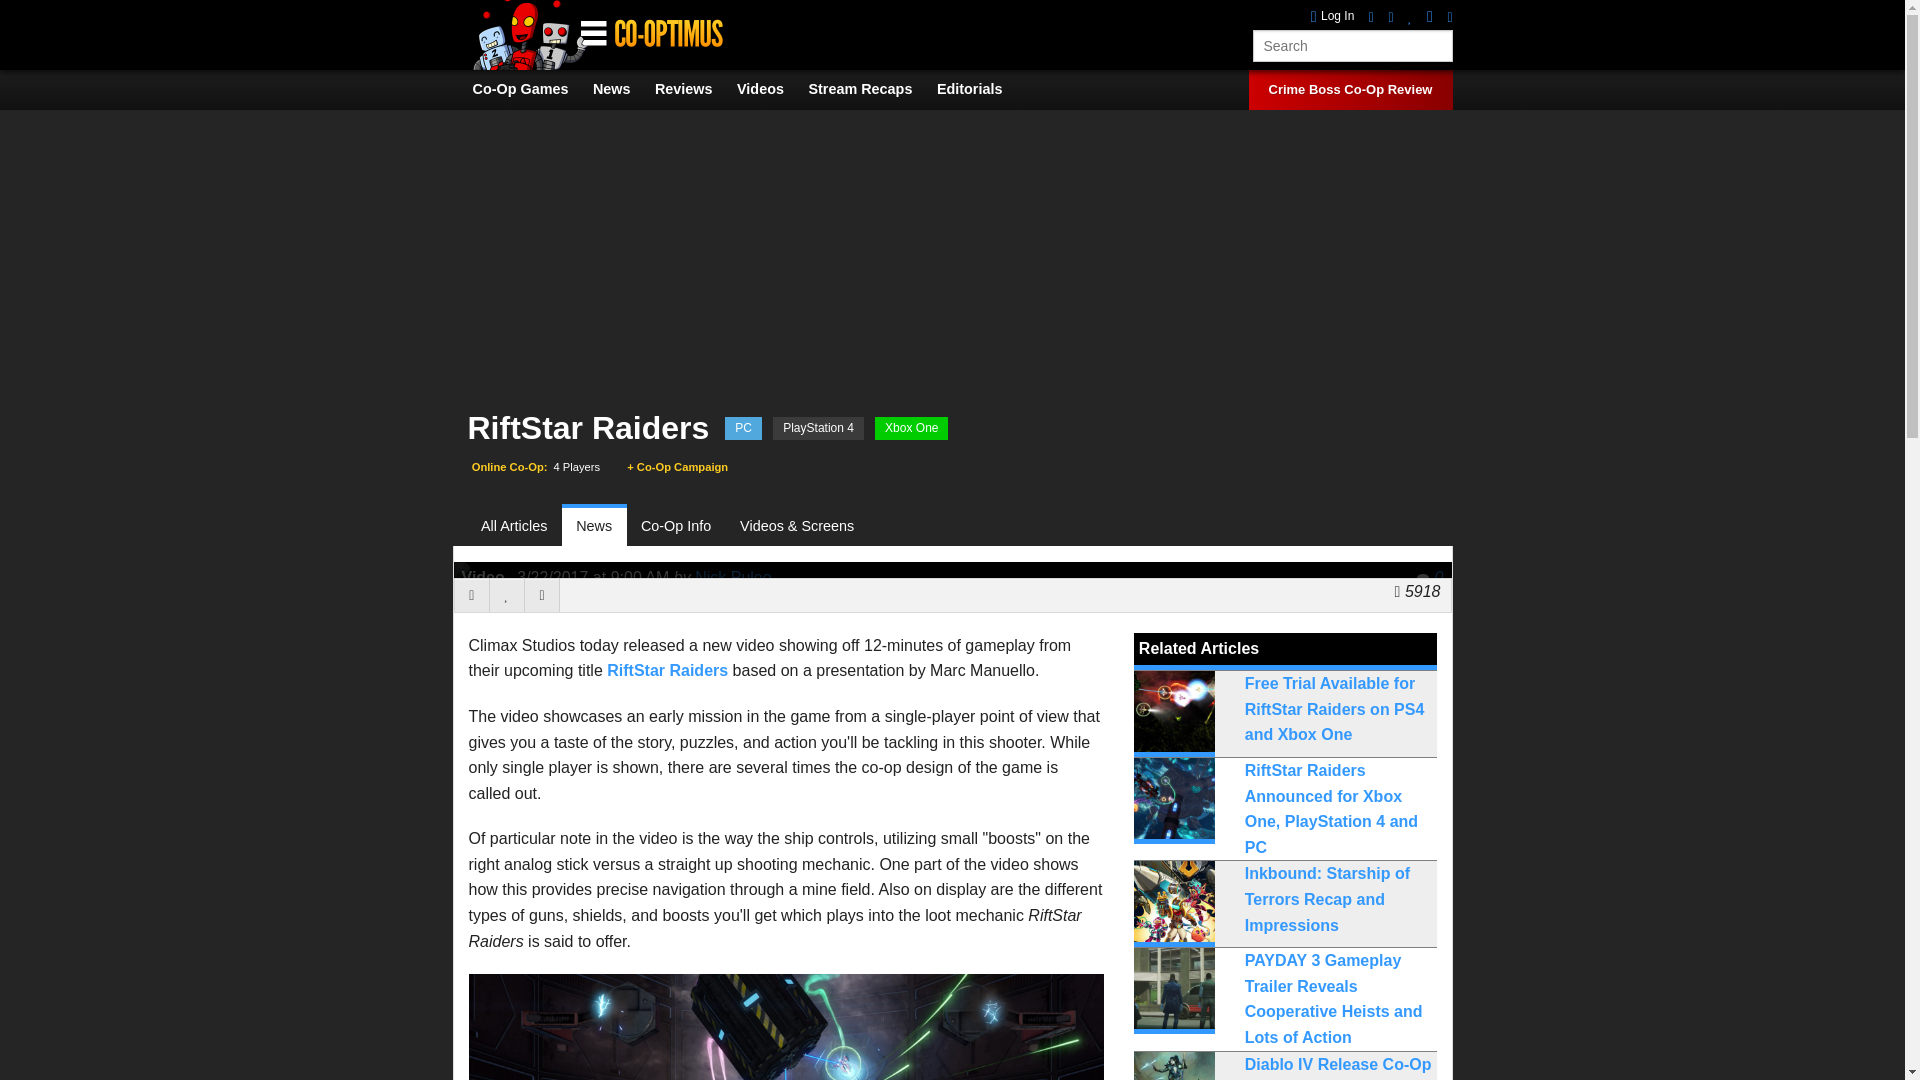  Describe the element at coordinates (1350, 90) in the screenshot. I see `Crime Boss Co-Op Review` at that location.